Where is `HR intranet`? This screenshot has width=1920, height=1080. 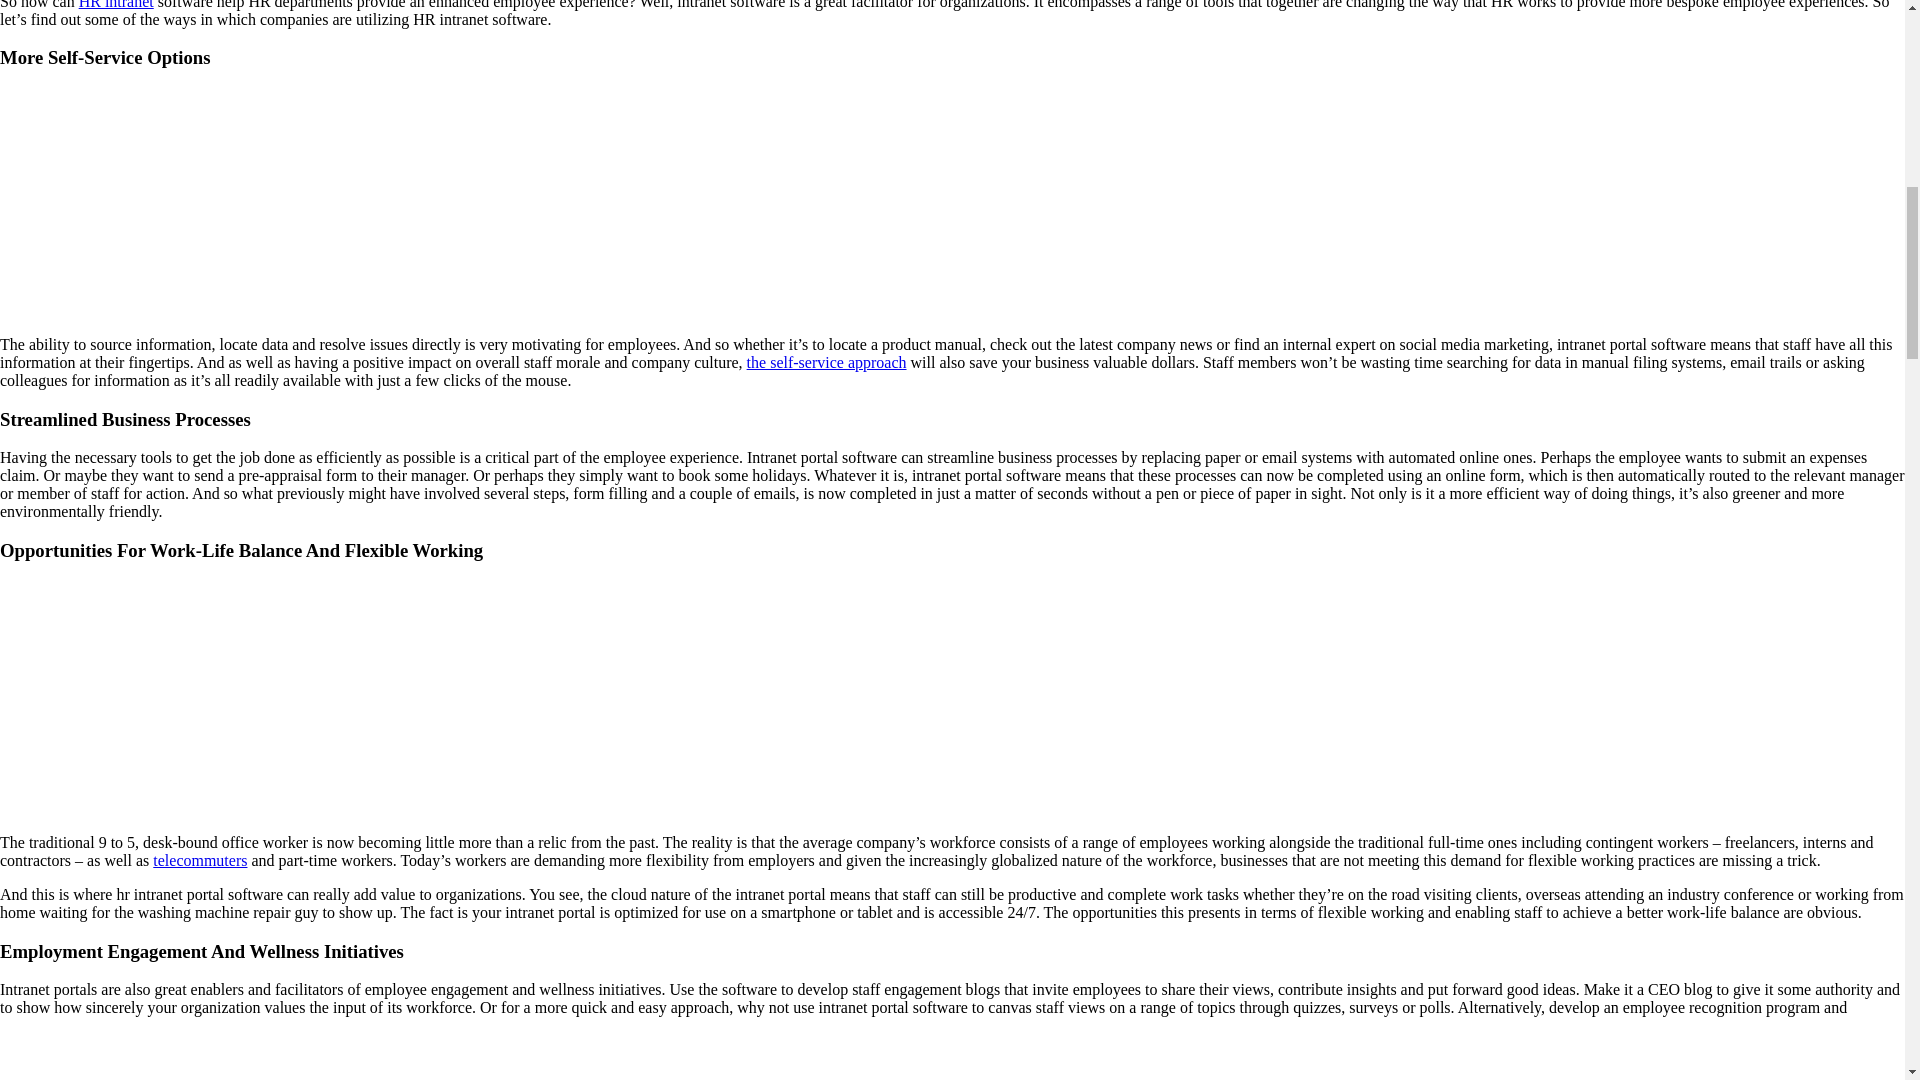 HR intranet is located at coordinates (116, 4).